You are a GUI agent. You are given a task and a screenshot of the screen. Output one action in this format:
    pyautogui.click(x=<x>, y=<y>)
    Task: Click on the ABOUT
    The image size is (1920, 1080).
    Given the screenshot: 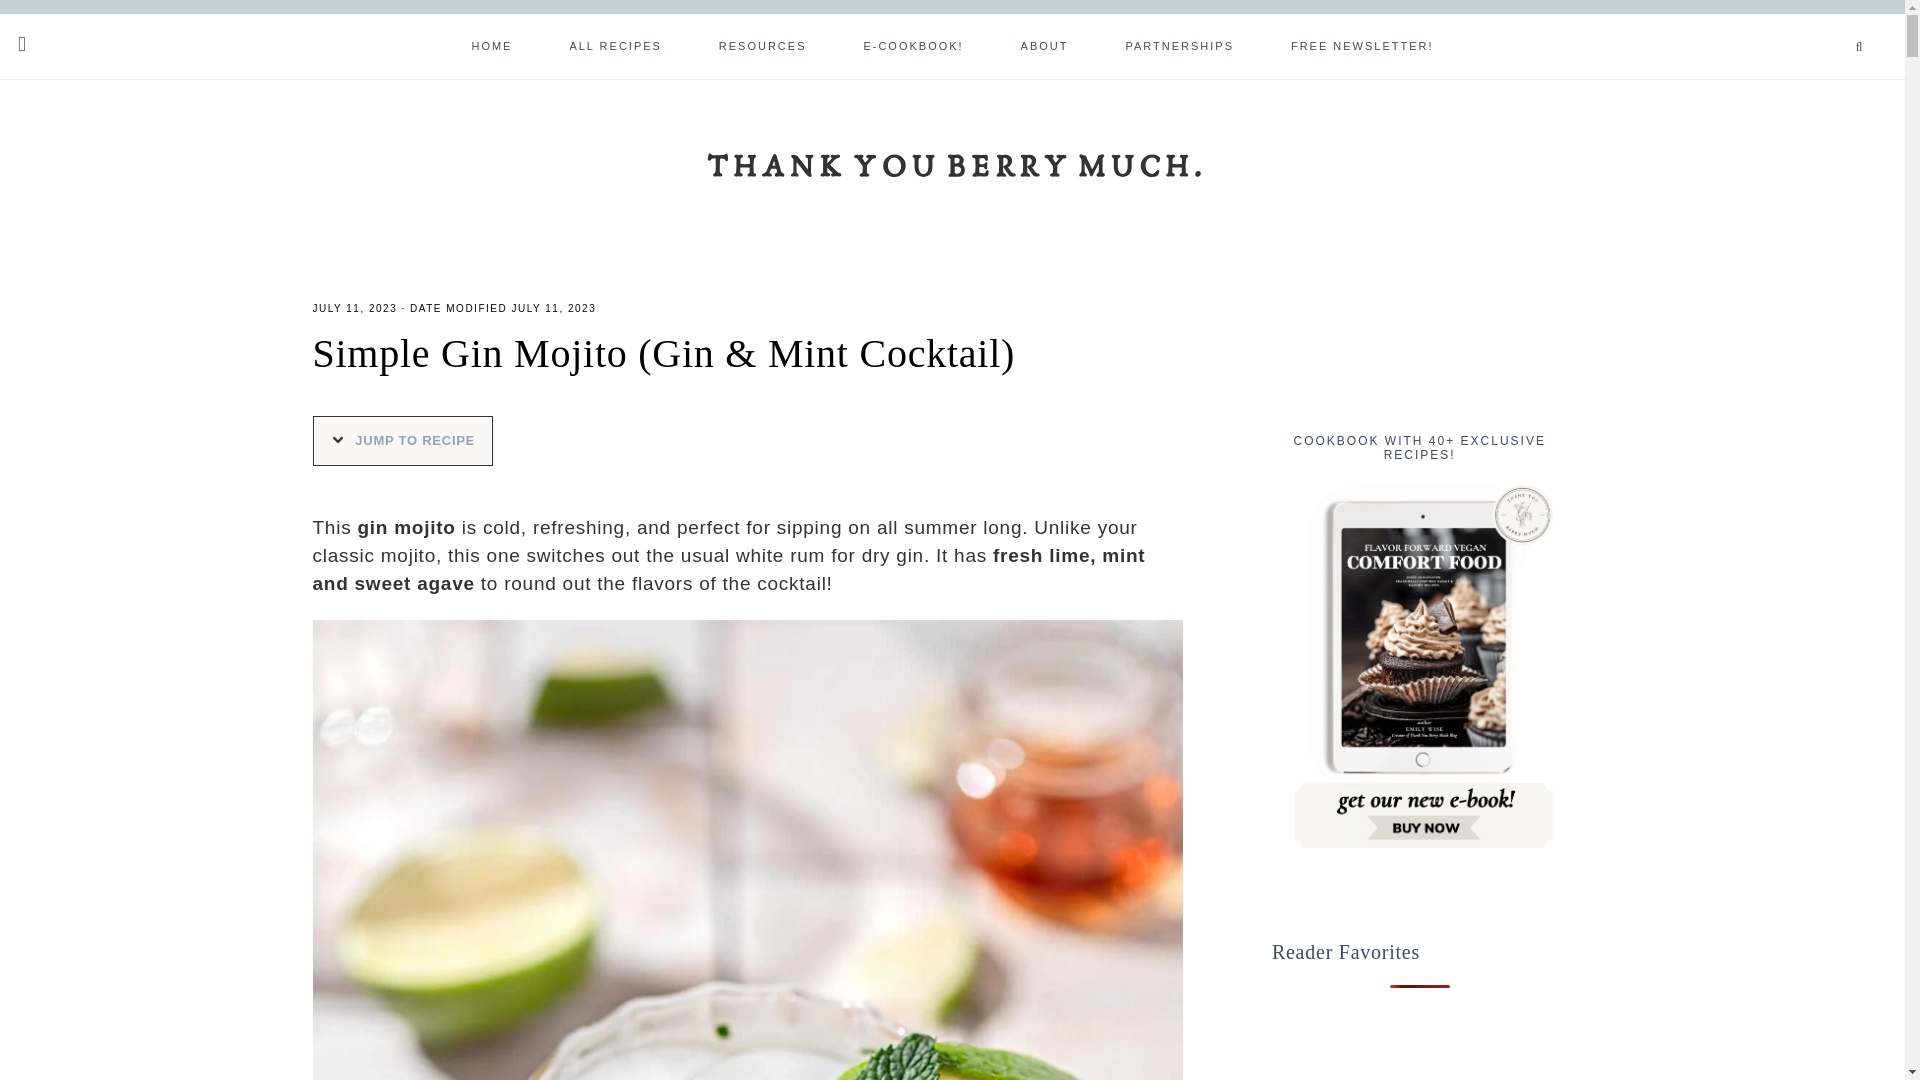 What is the action you would take?
    pyautogui.click(x=1044, y=44)
    